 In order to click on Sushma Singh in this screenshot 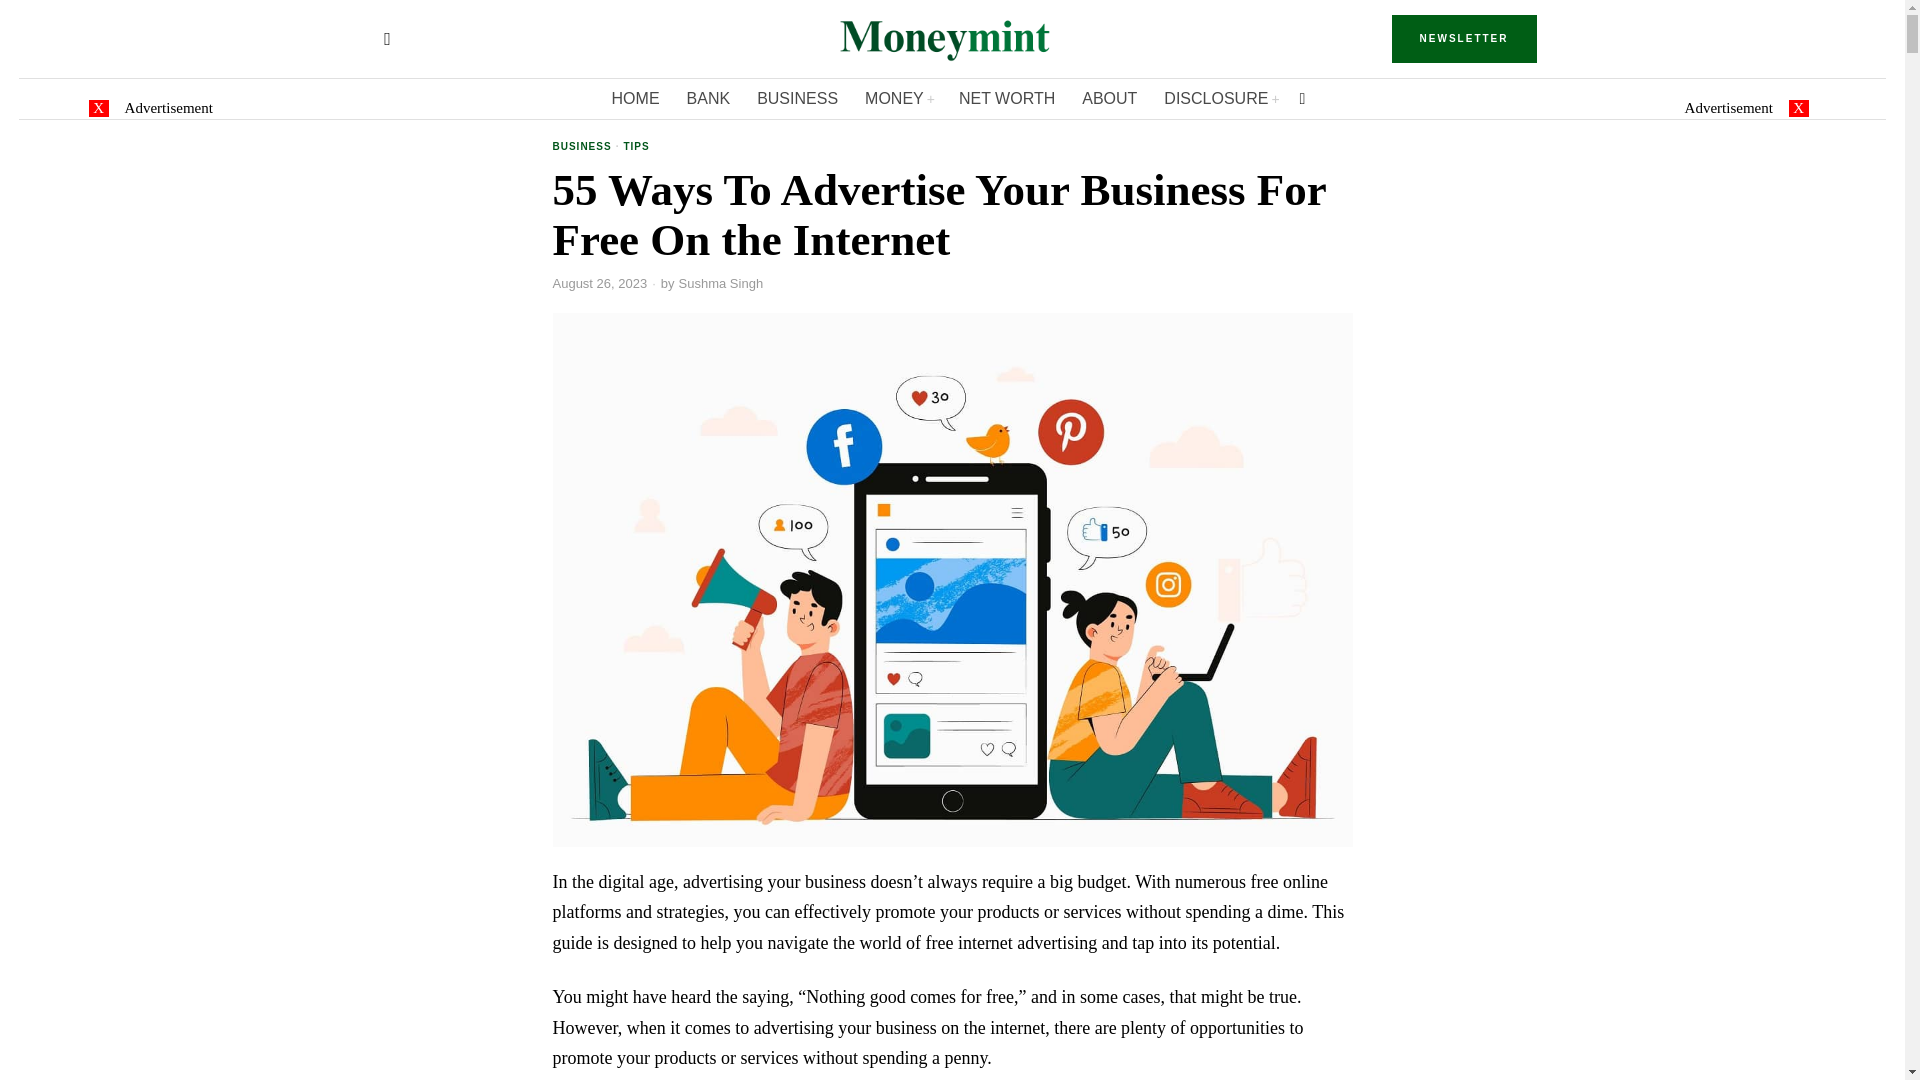, I will do `click(722, 284)`.